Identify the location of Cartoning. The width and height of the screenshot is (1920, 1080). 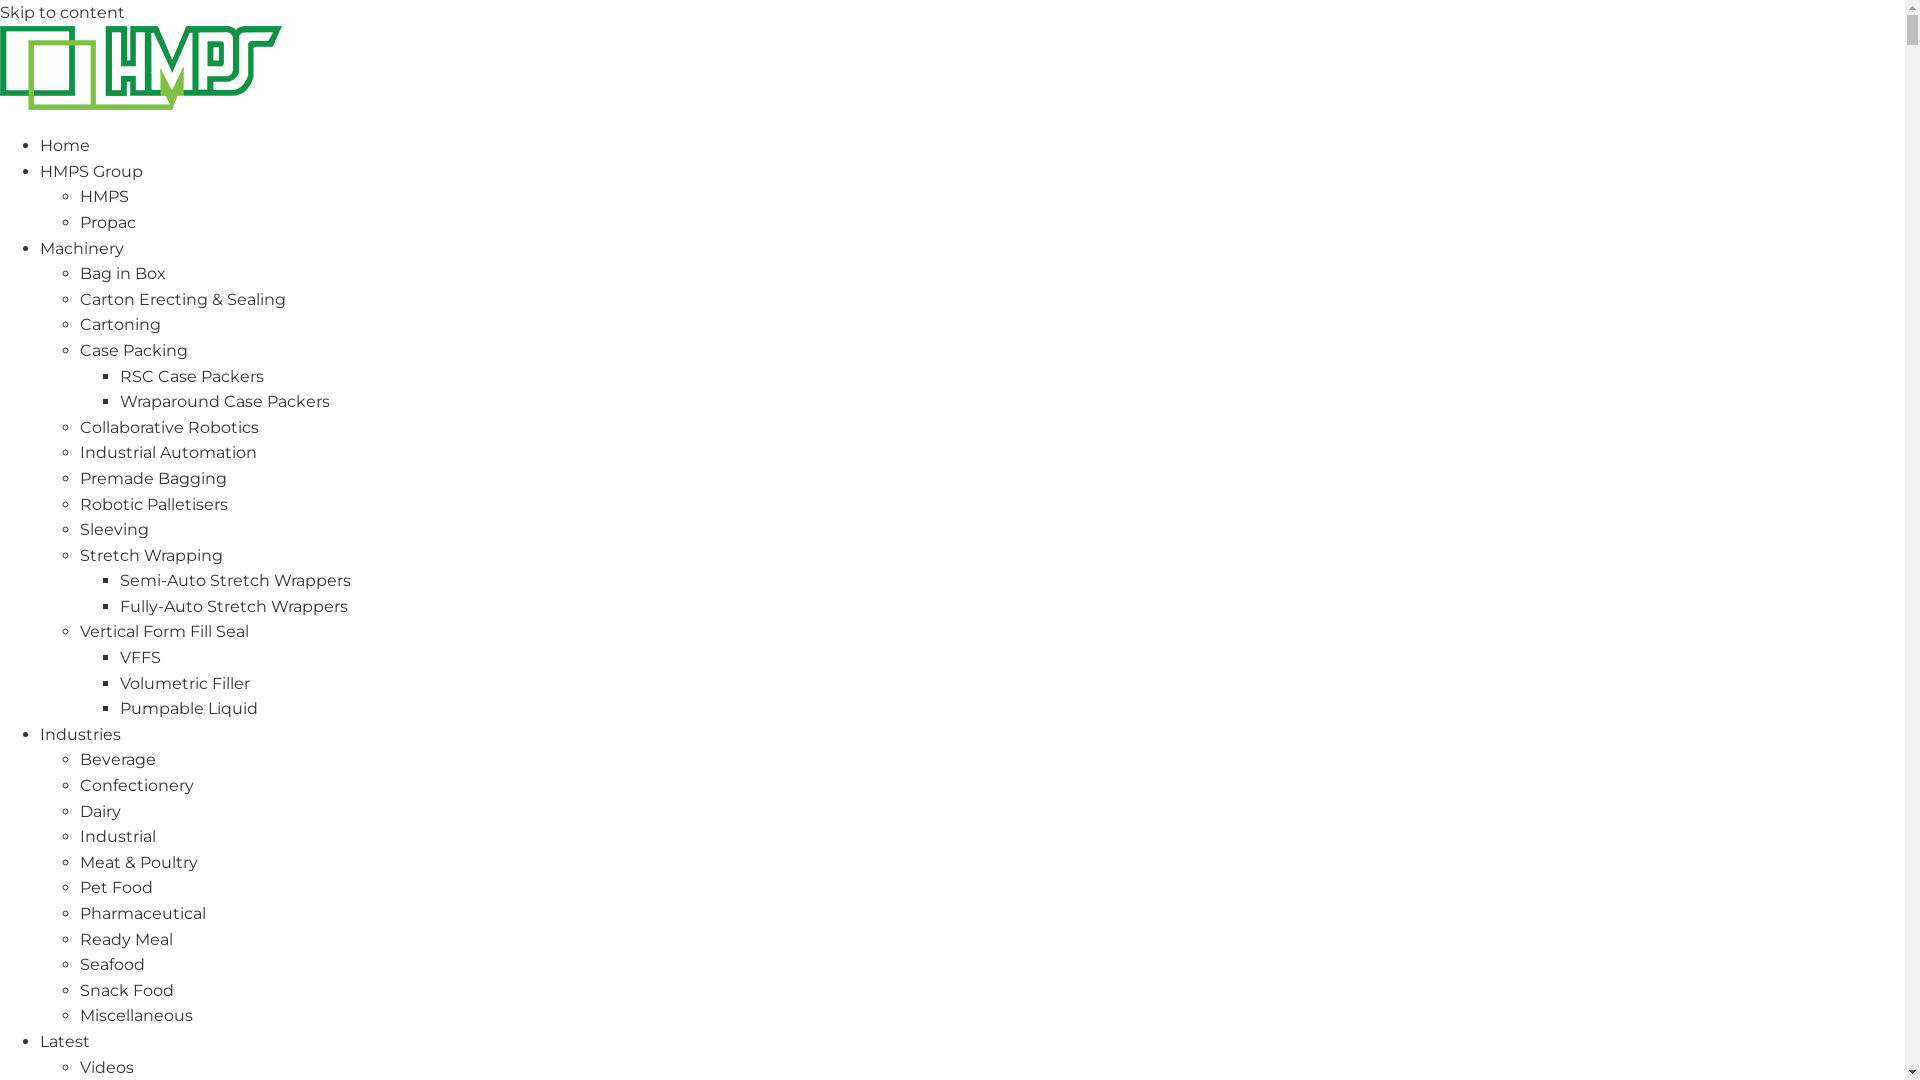
(120, 324).